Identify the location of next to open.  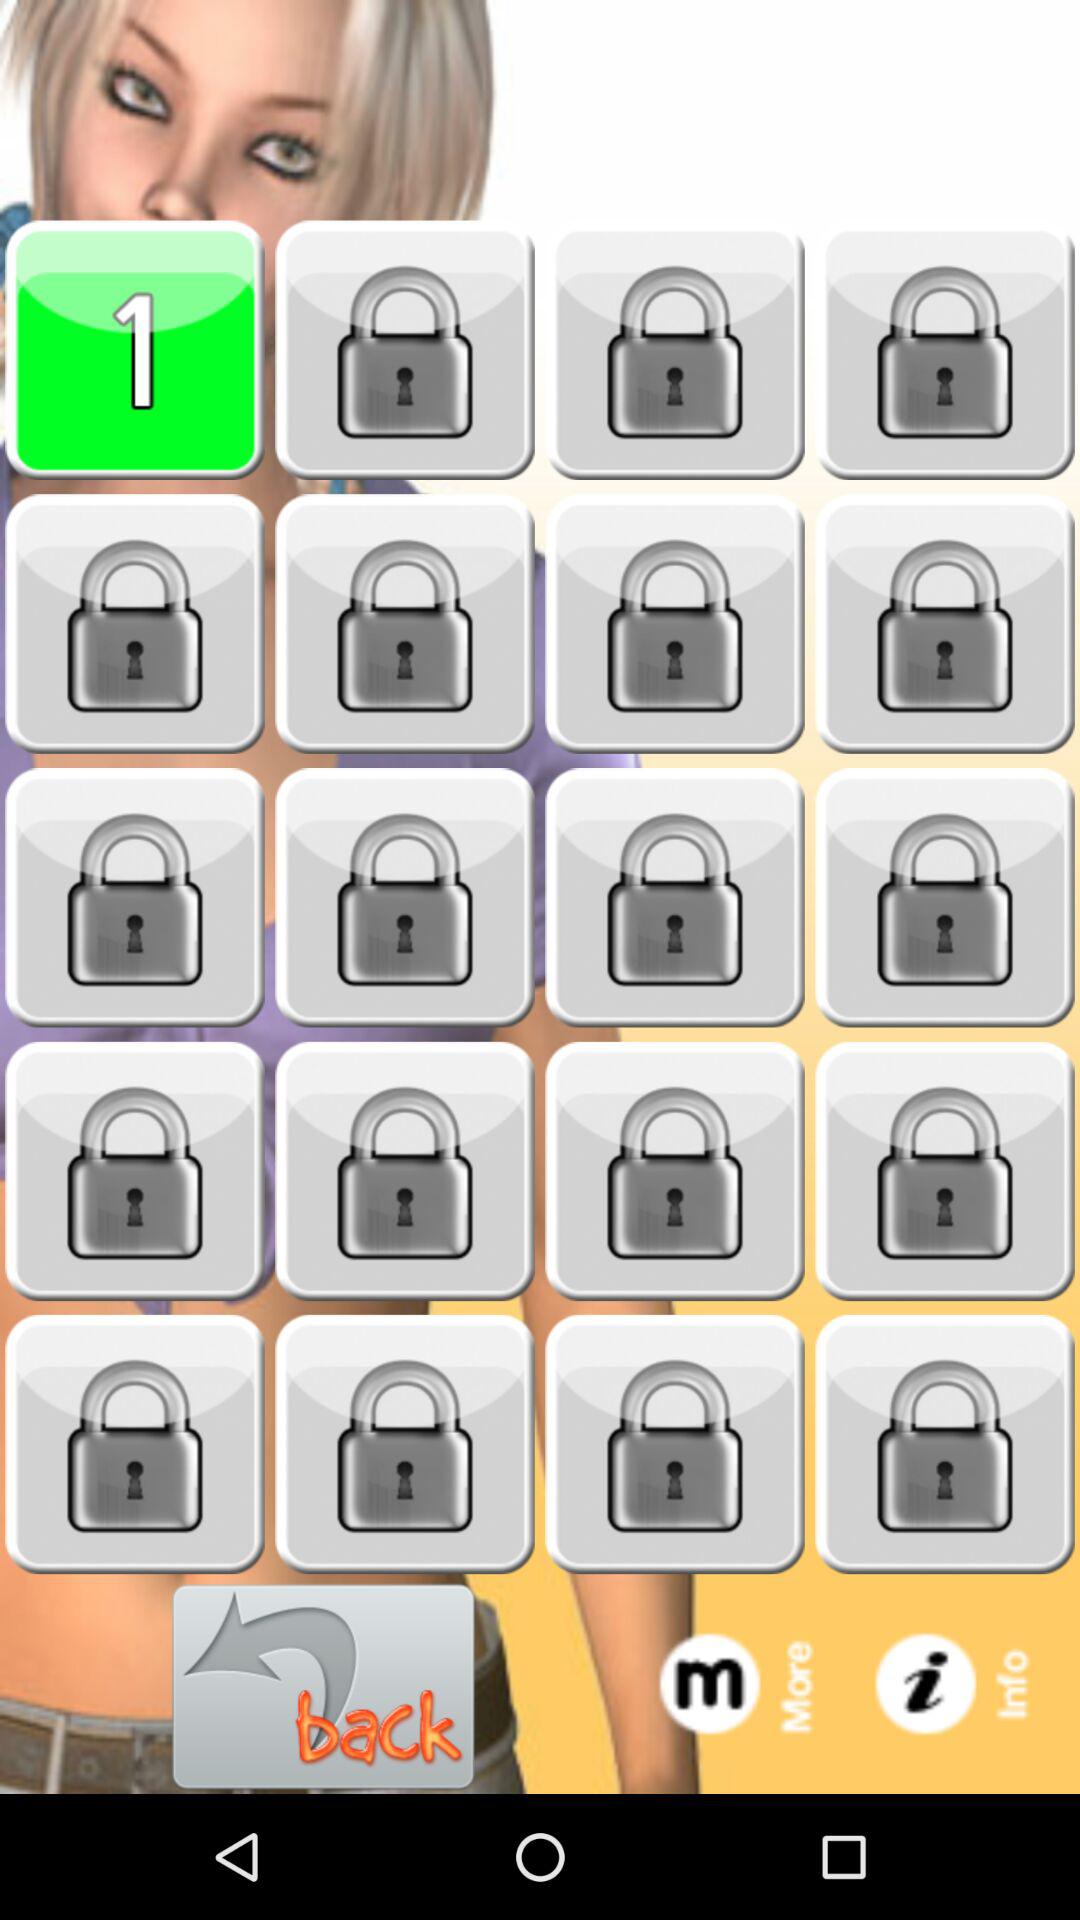
(945, 624).